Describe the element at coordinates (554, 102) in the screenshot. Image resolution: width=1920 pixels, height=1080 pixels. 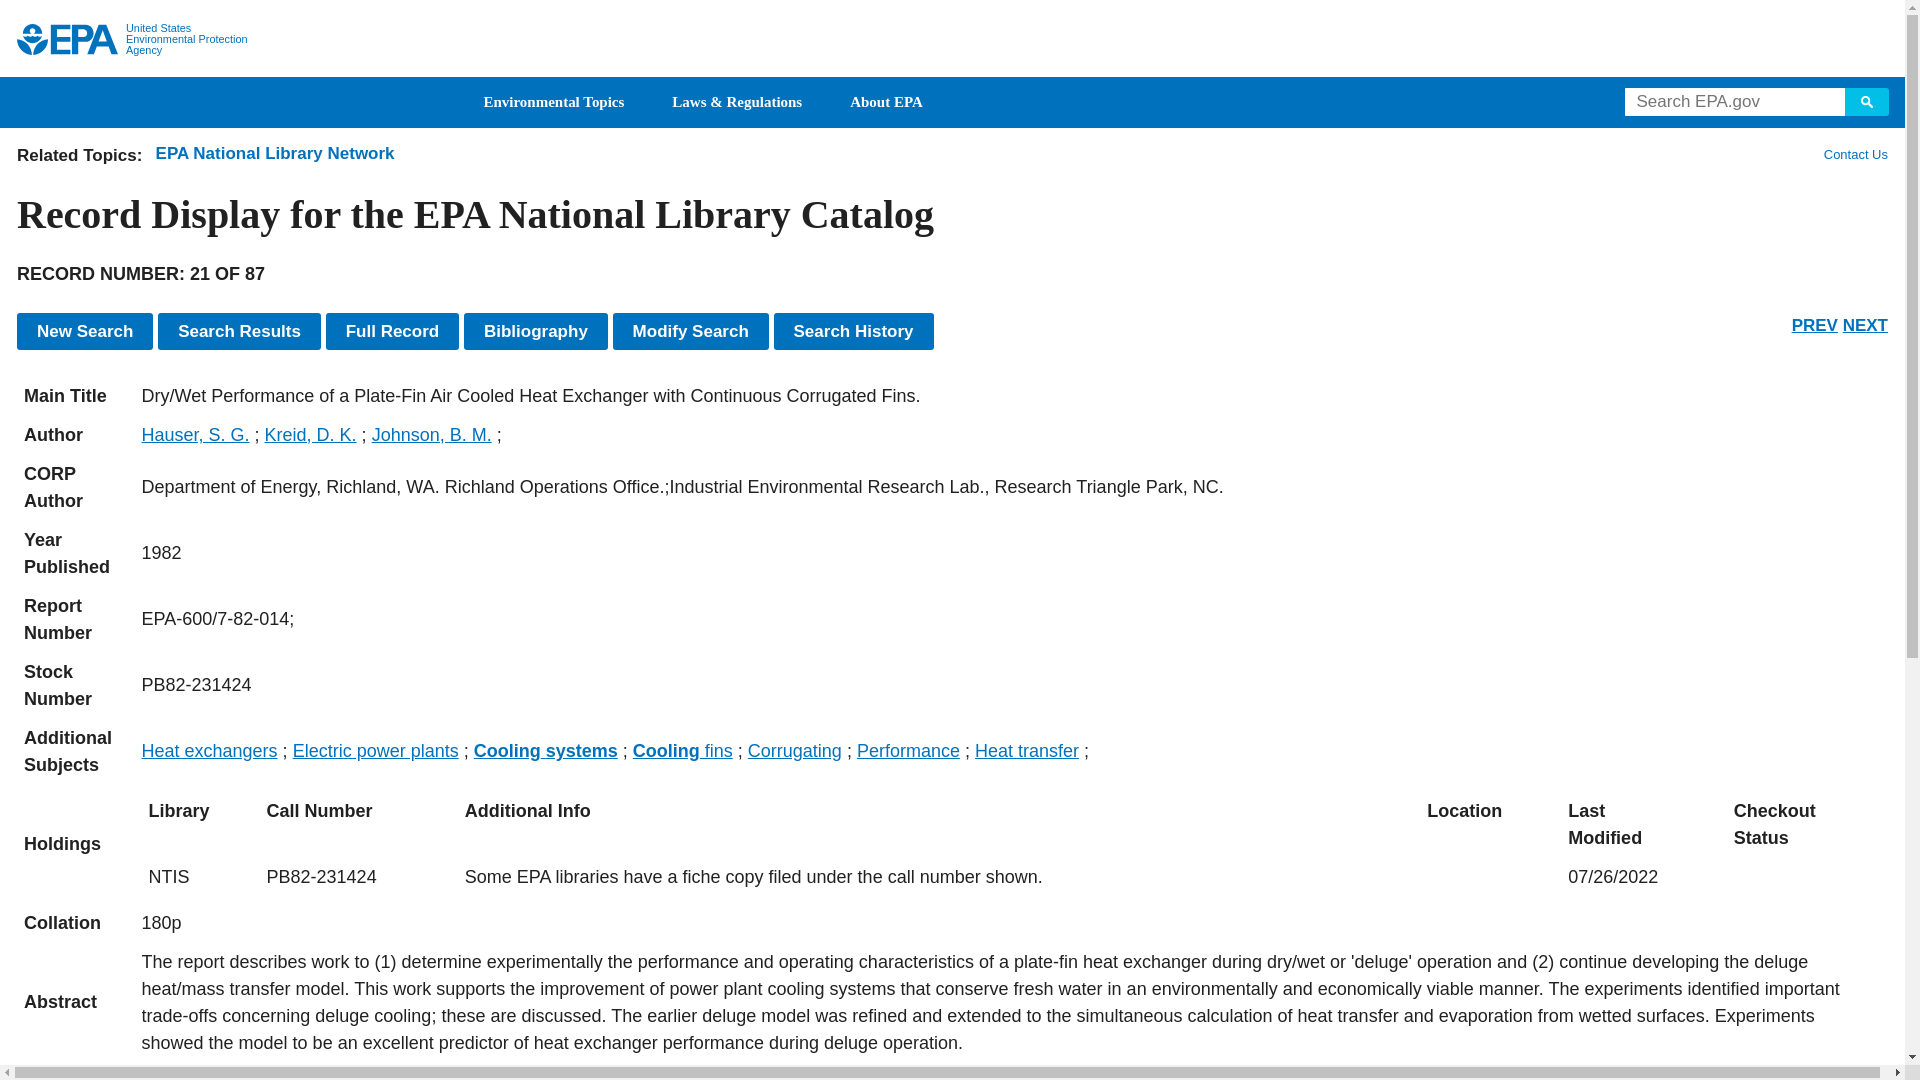
I see `Environmental Topics` at that location.